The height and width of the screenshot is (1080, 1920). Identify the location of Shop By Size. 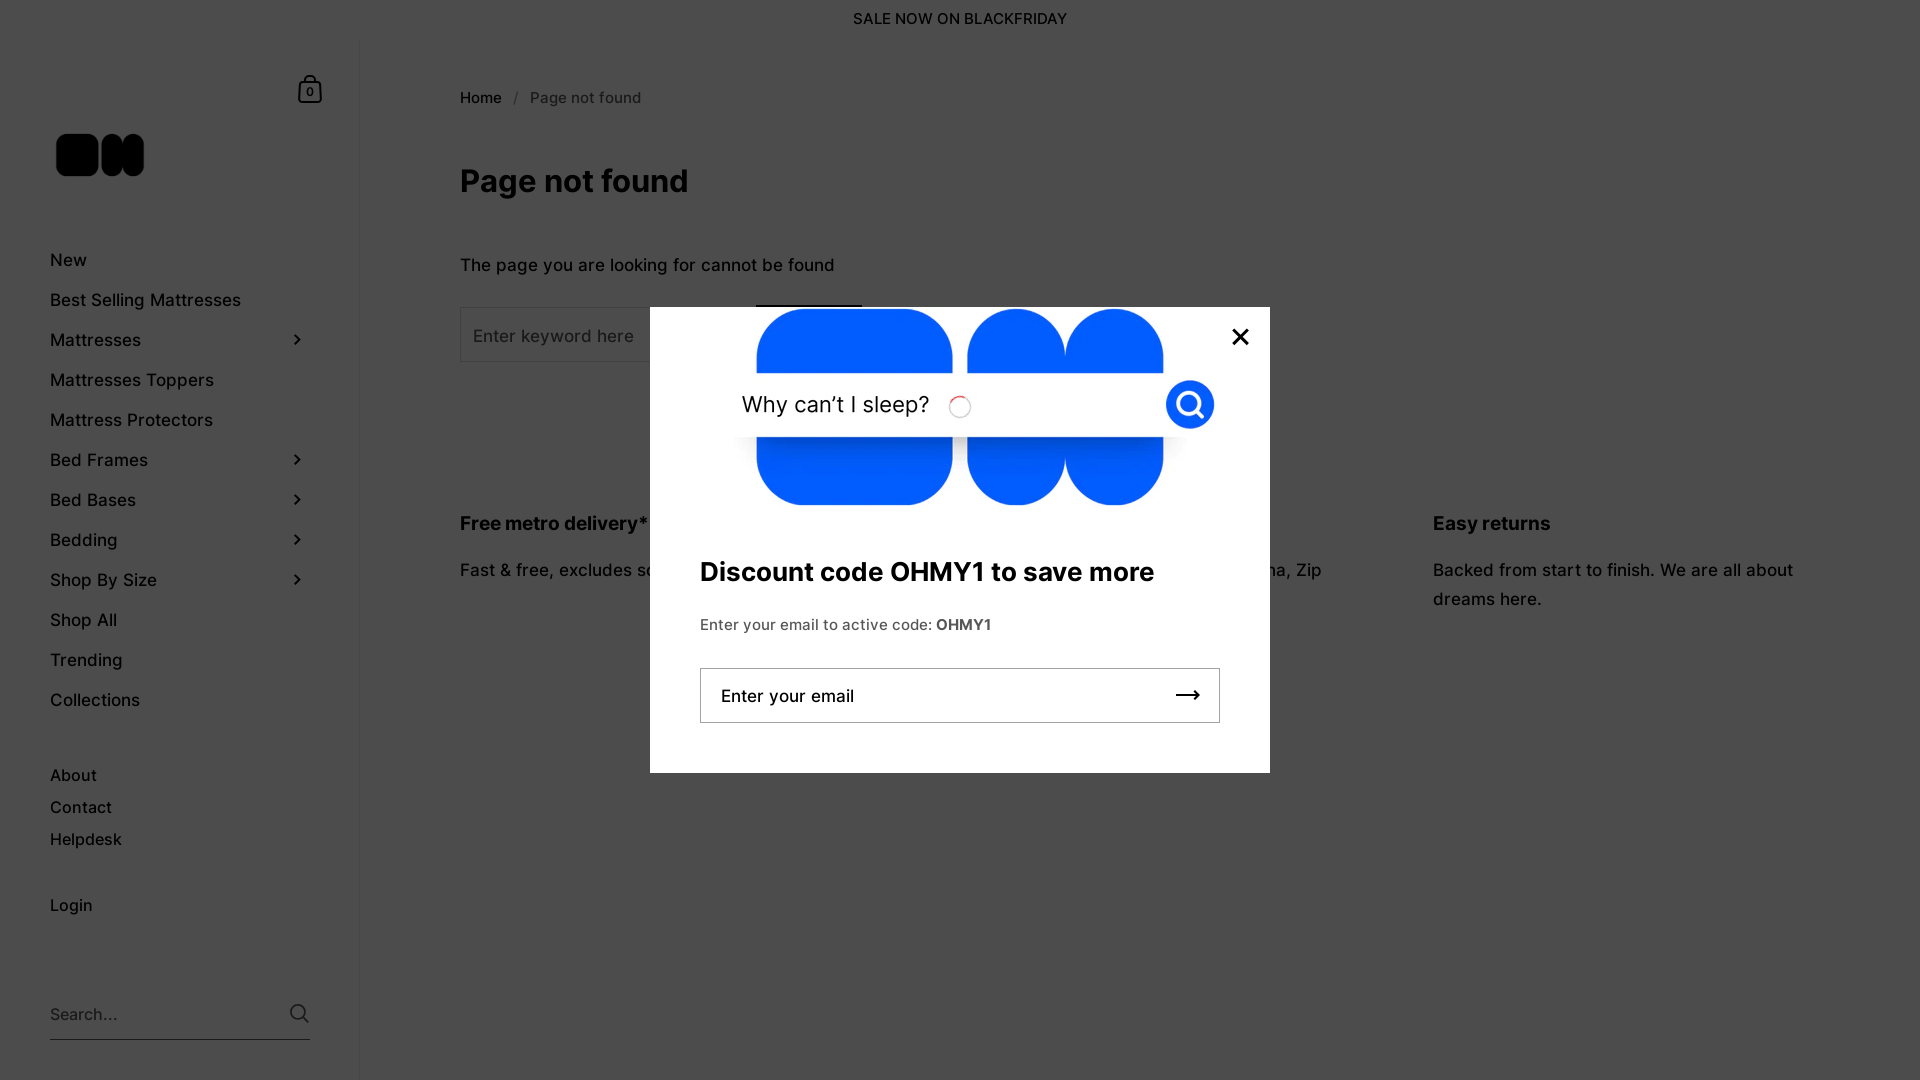
(180, 580).